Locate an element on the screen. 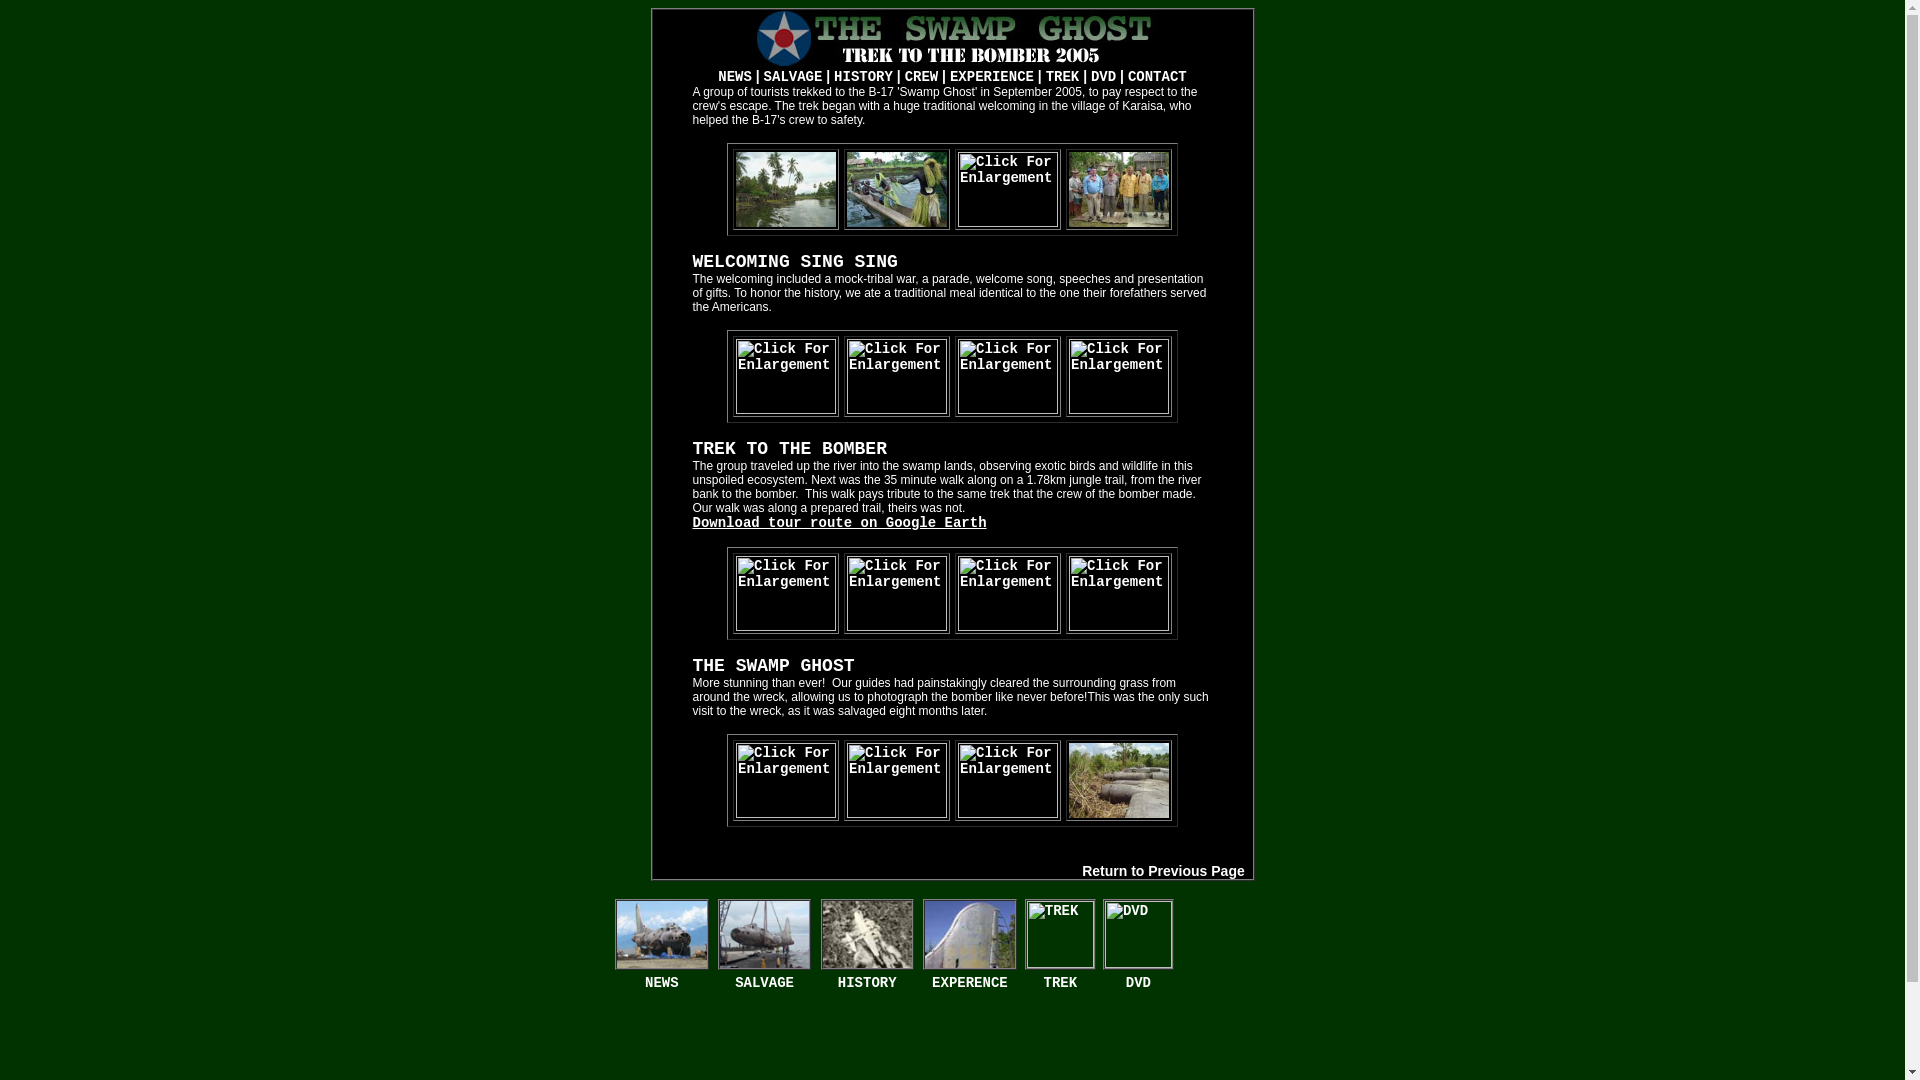  DVD is located at coordinates (1138, 983).